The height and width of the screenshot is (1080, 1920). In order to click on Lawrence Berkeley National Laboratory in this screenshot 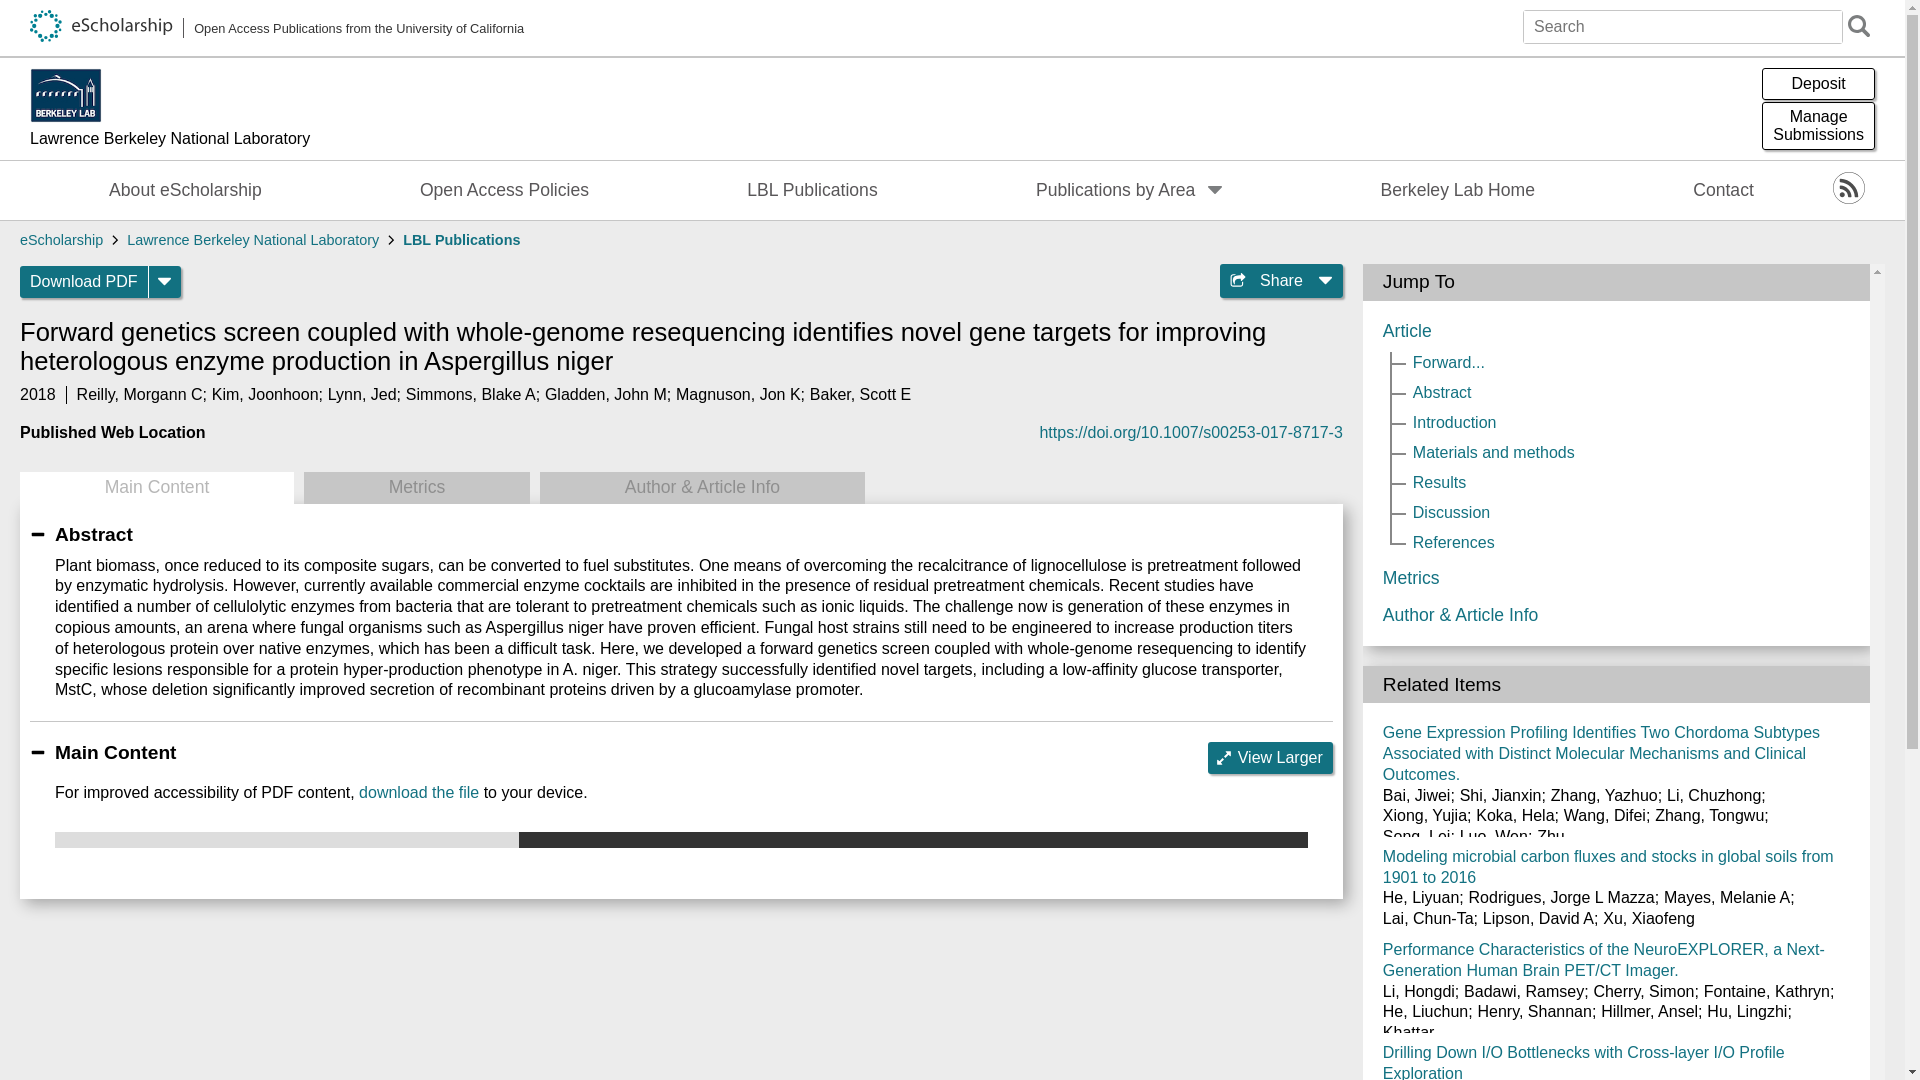, I will do `click(252, 240)`.